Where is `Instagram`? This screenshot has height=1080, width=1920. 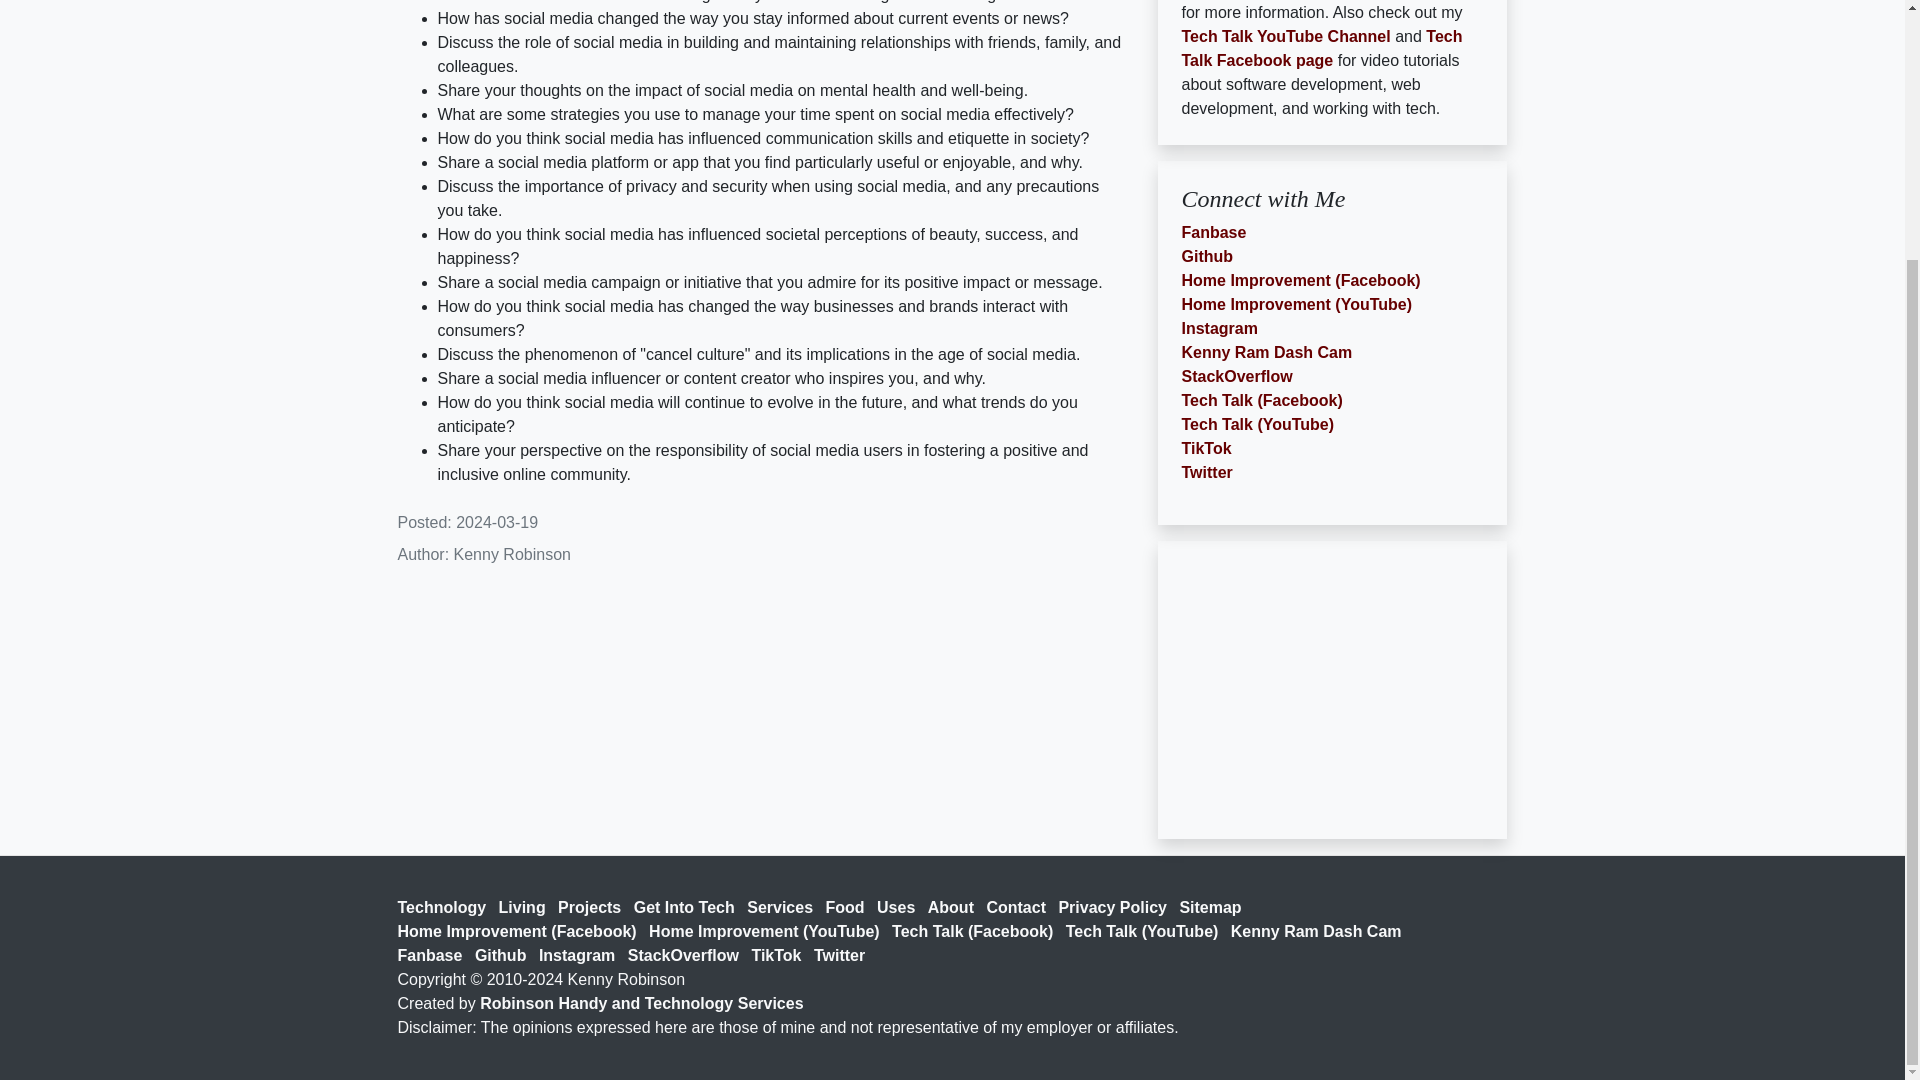 Instagram is located at coordinates (1220, 328).